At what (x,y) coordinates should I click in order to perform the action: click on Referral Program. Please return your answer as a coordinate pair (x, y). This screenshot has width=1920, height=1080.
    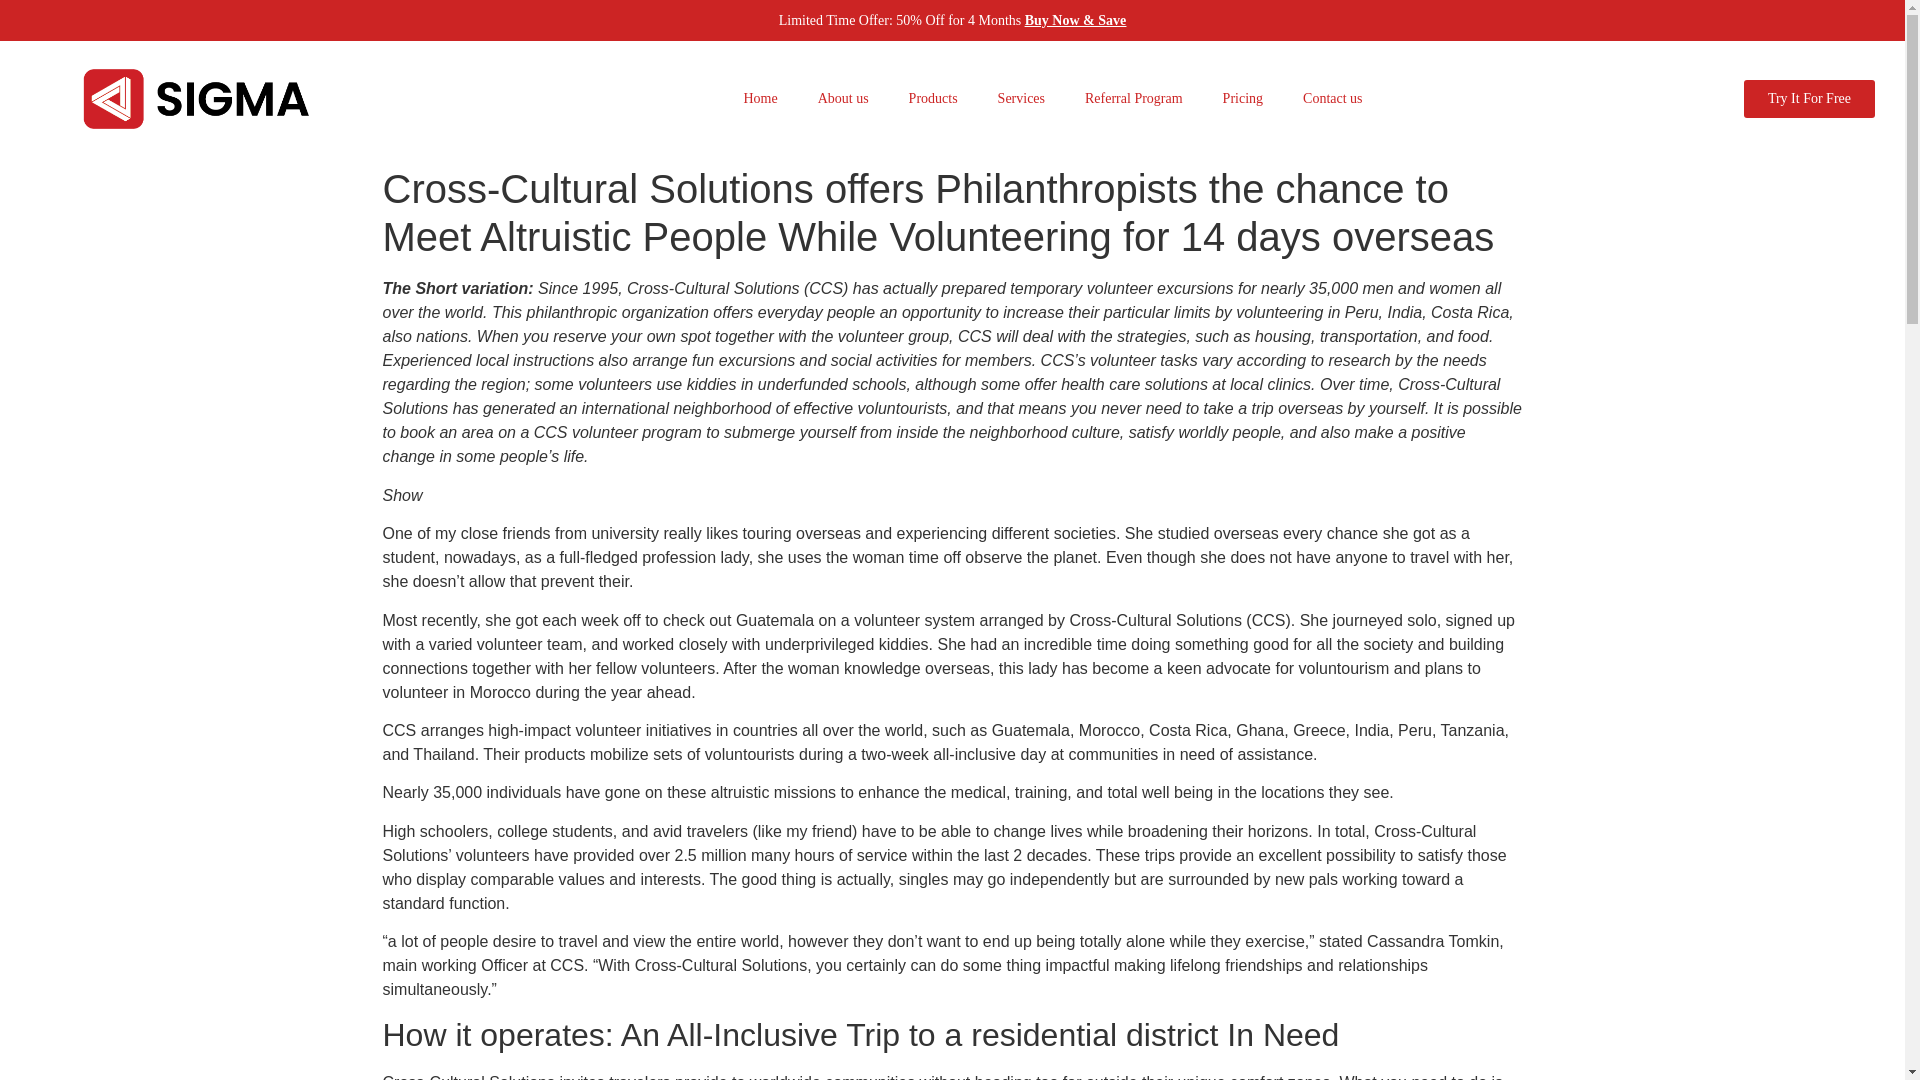
    Looking at the image, I should click on (1134, 98).